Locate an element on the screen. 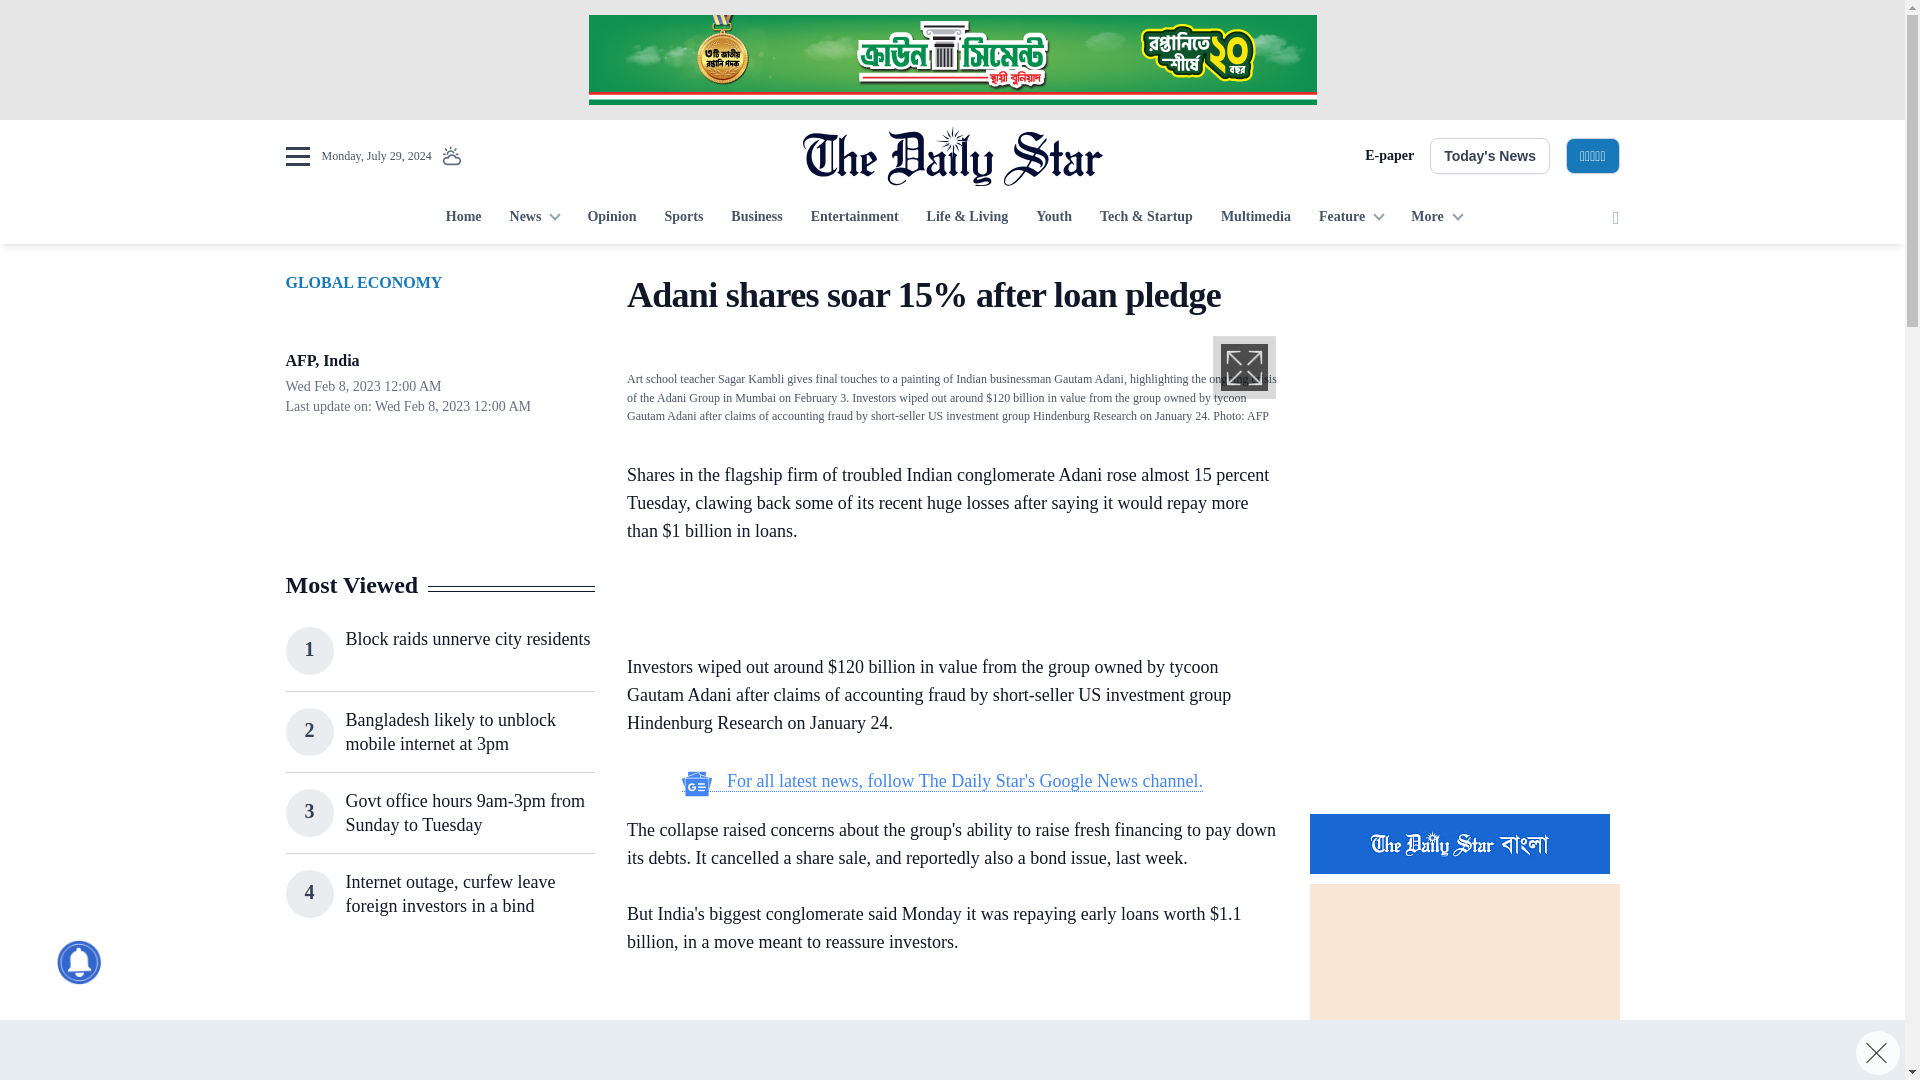 The height and width of the screenshot is (1080, 1920). Sports is located at coordinates (683, 218).